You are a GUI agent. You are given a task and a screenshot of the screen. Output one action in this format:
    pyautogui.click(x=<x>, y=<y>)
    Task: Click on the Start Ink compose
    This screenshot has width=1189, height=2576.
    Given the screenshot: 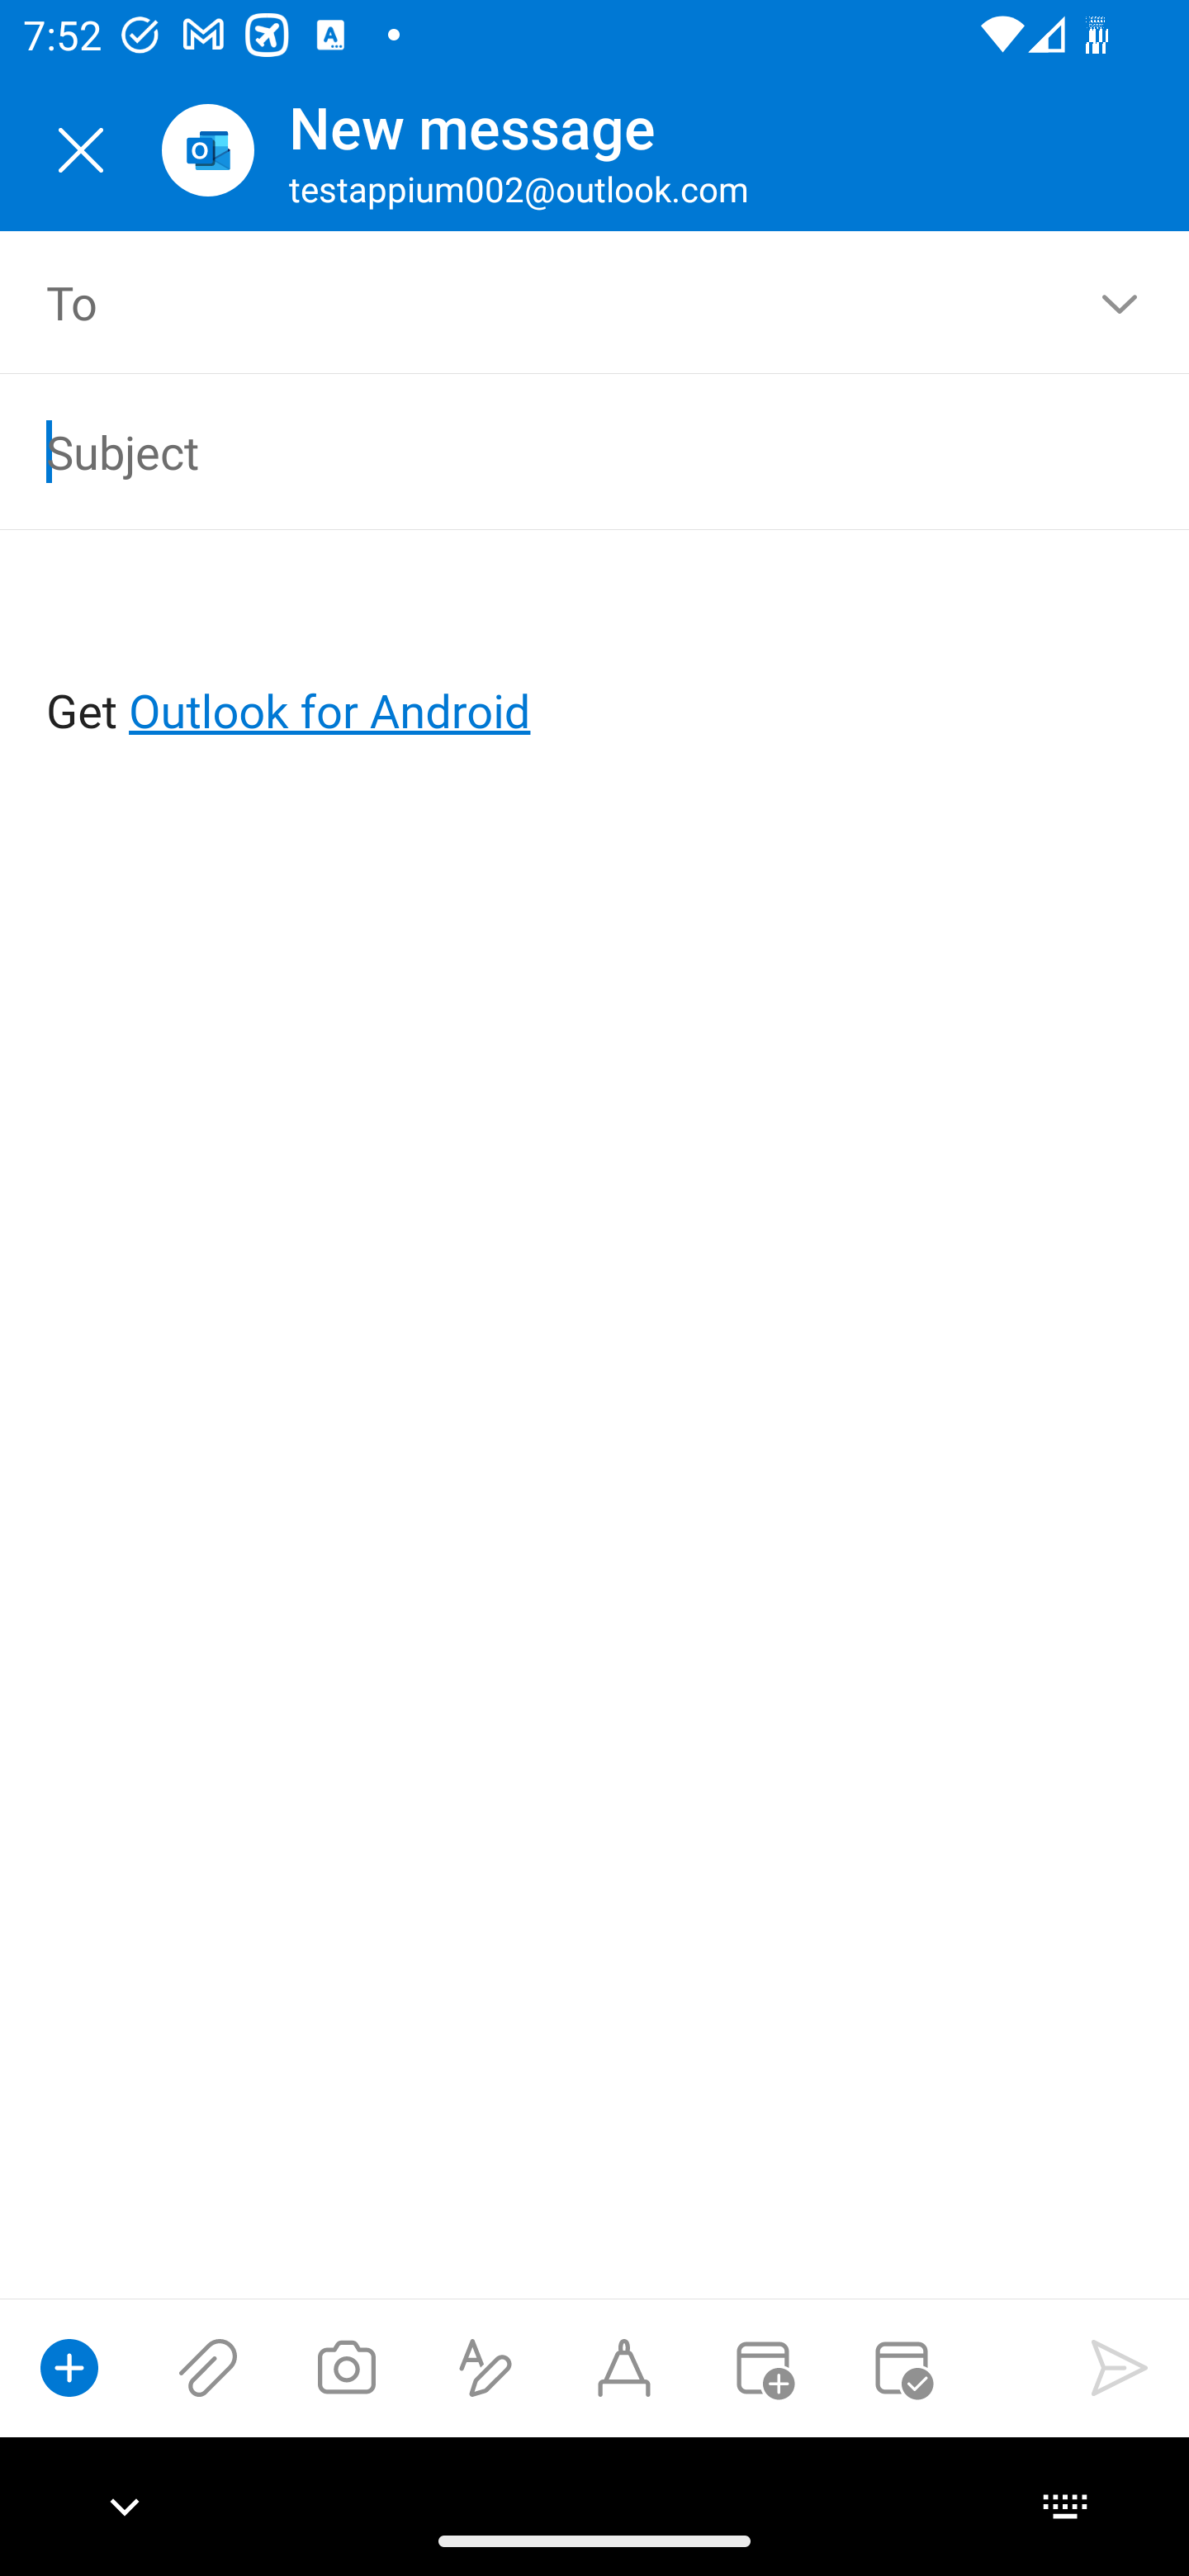 What is the action you would take?
    pyautogui.click(x=624, y=2367)
    